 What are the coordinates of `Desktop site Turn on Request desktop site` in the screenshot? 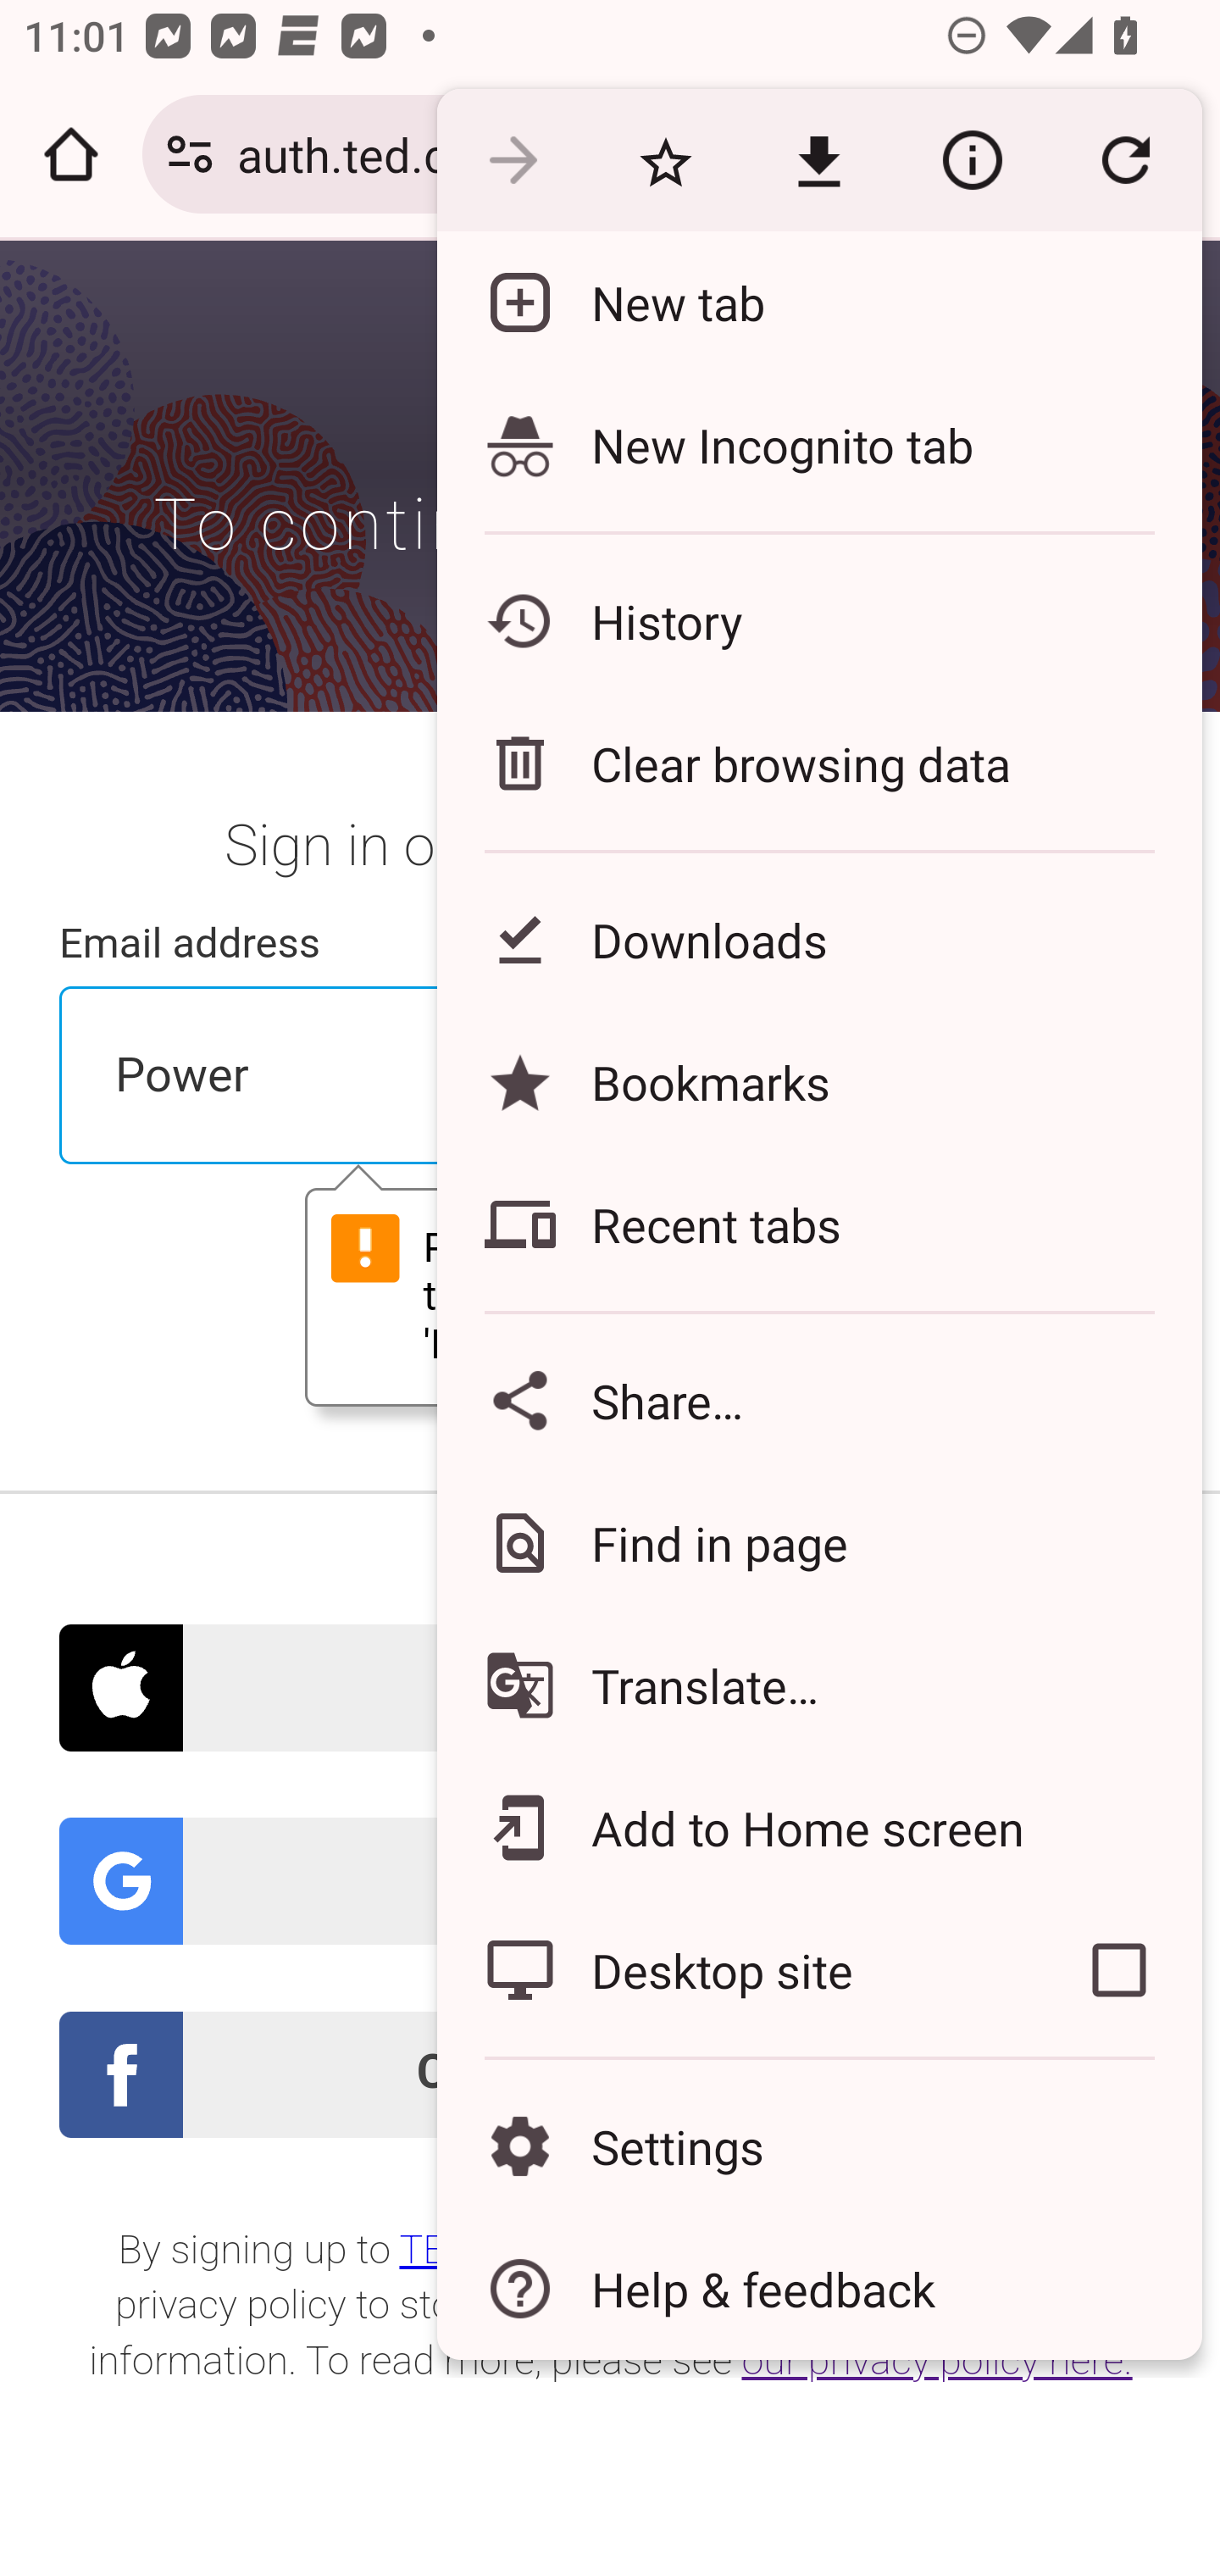 It's located at (735, 1969).